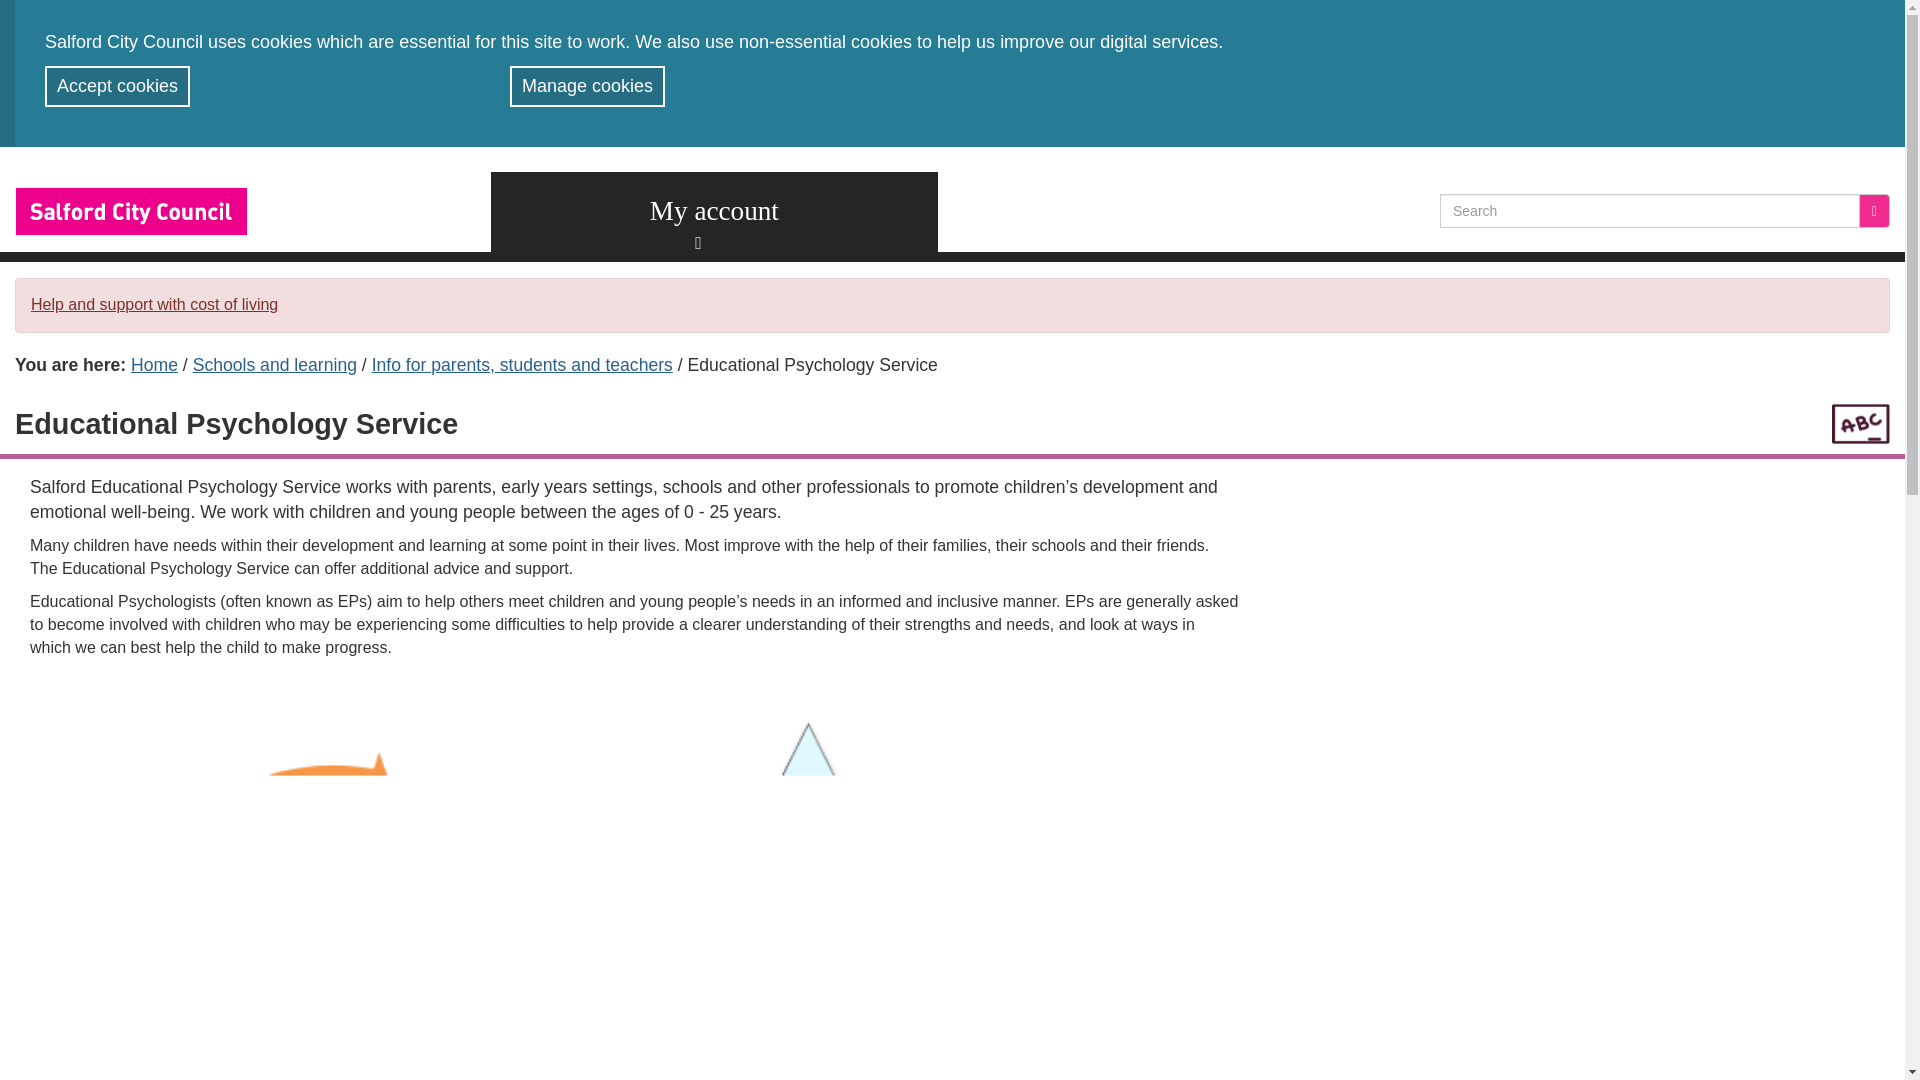 The width and height of the screenshot is (1920, 1080). What do you see at coordinates (275, 364) in the screenshot?
I see `Schools and learning` at bounding box center [275, 364].